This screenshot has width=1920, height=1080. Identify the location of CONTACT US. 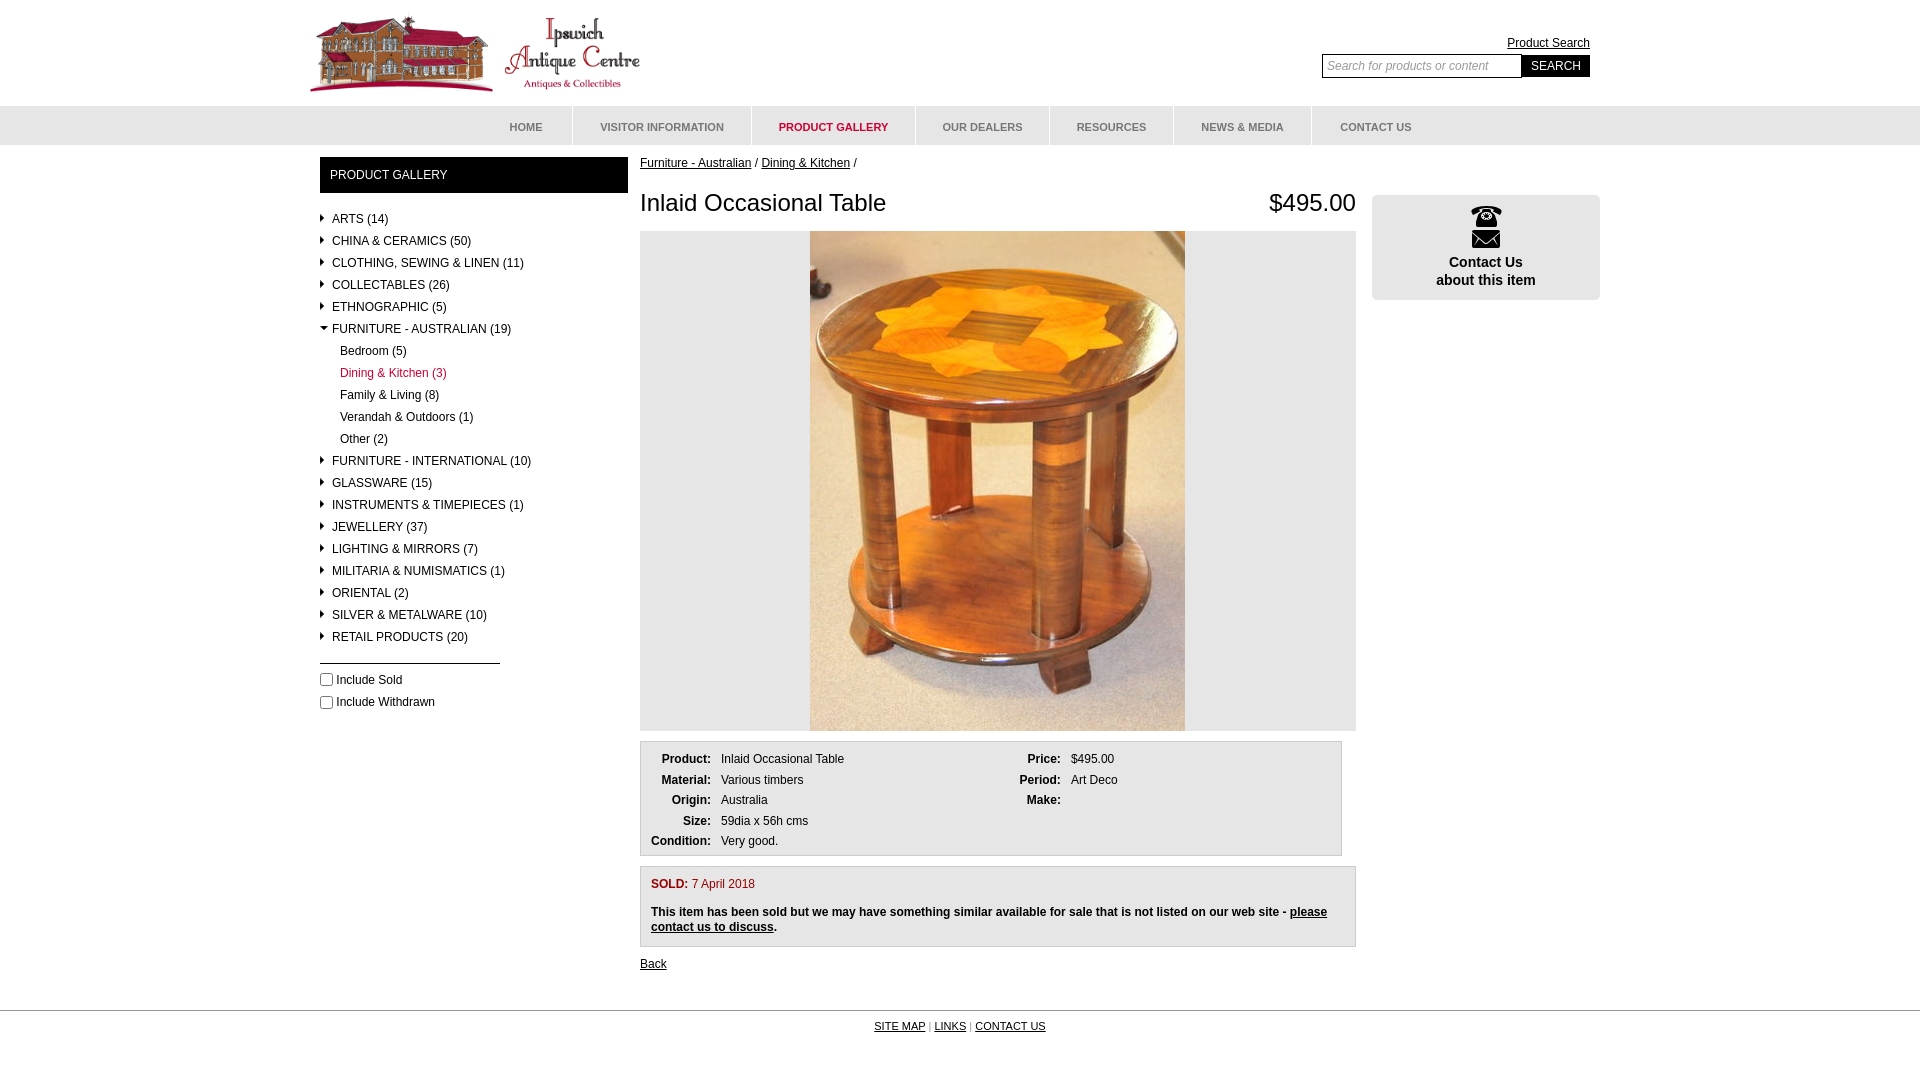
(1376, 126).